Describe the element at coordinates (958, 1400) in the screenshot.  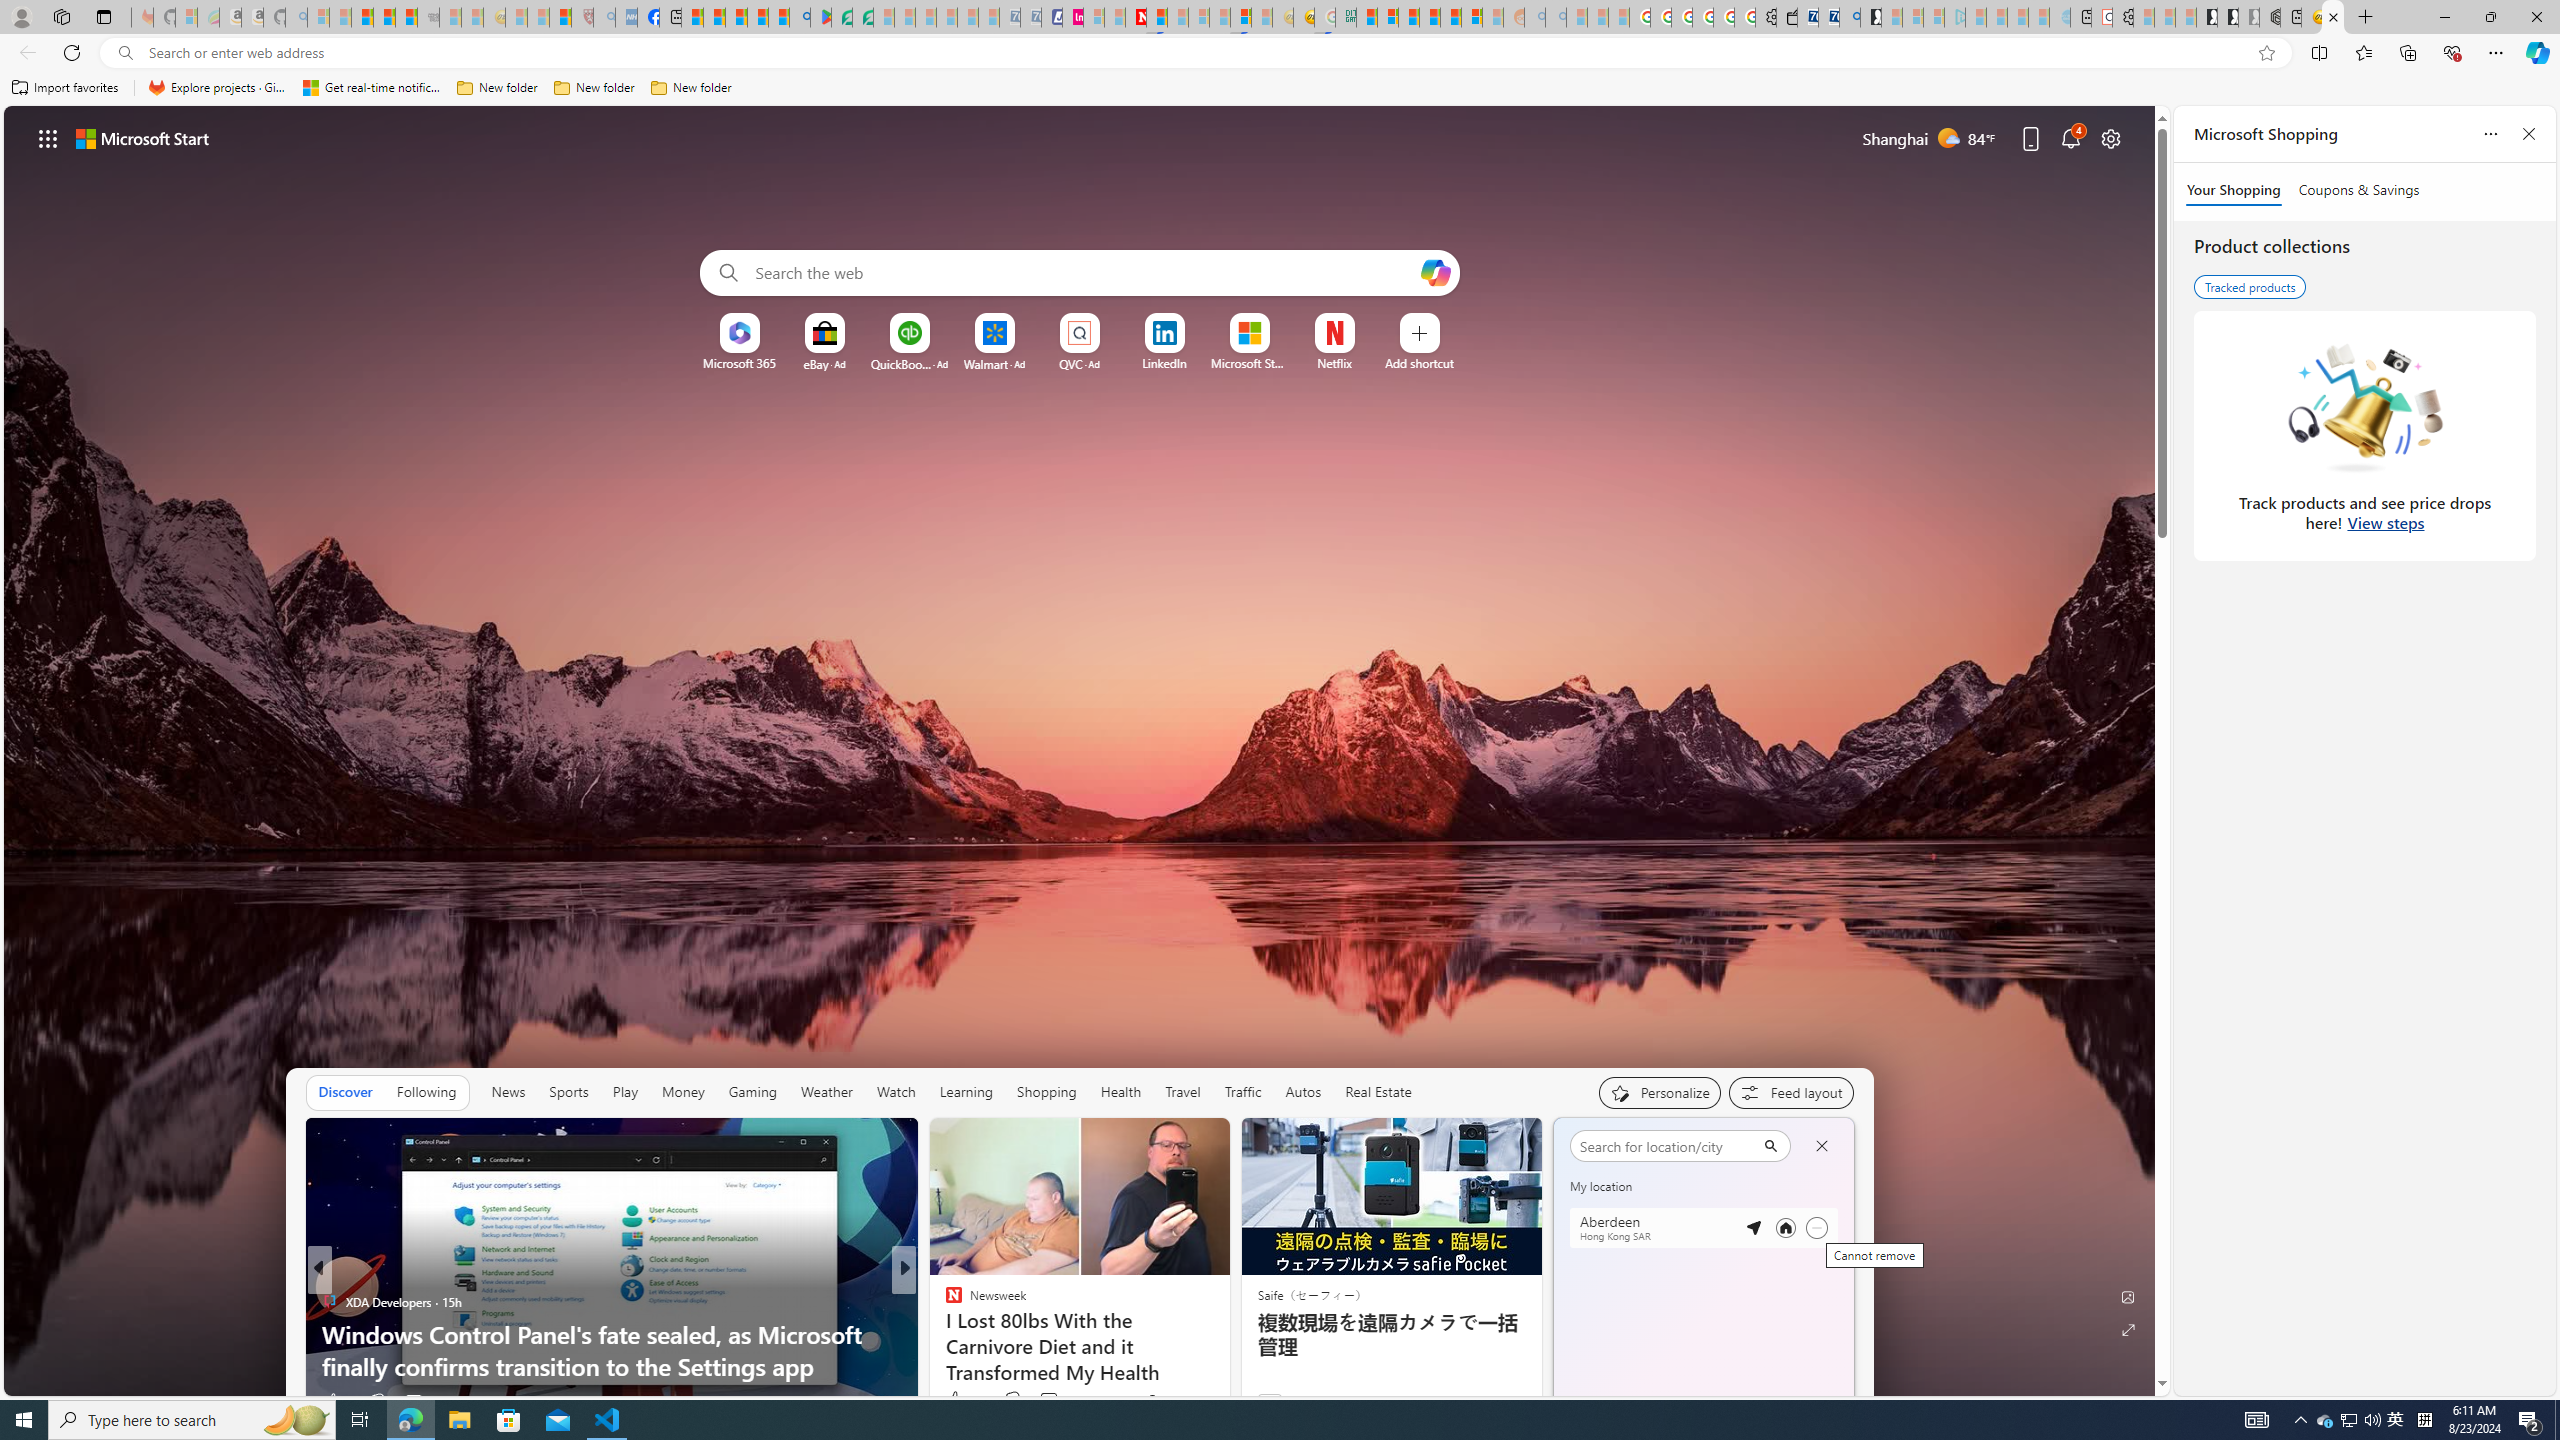
I see `365 Like` at that location.